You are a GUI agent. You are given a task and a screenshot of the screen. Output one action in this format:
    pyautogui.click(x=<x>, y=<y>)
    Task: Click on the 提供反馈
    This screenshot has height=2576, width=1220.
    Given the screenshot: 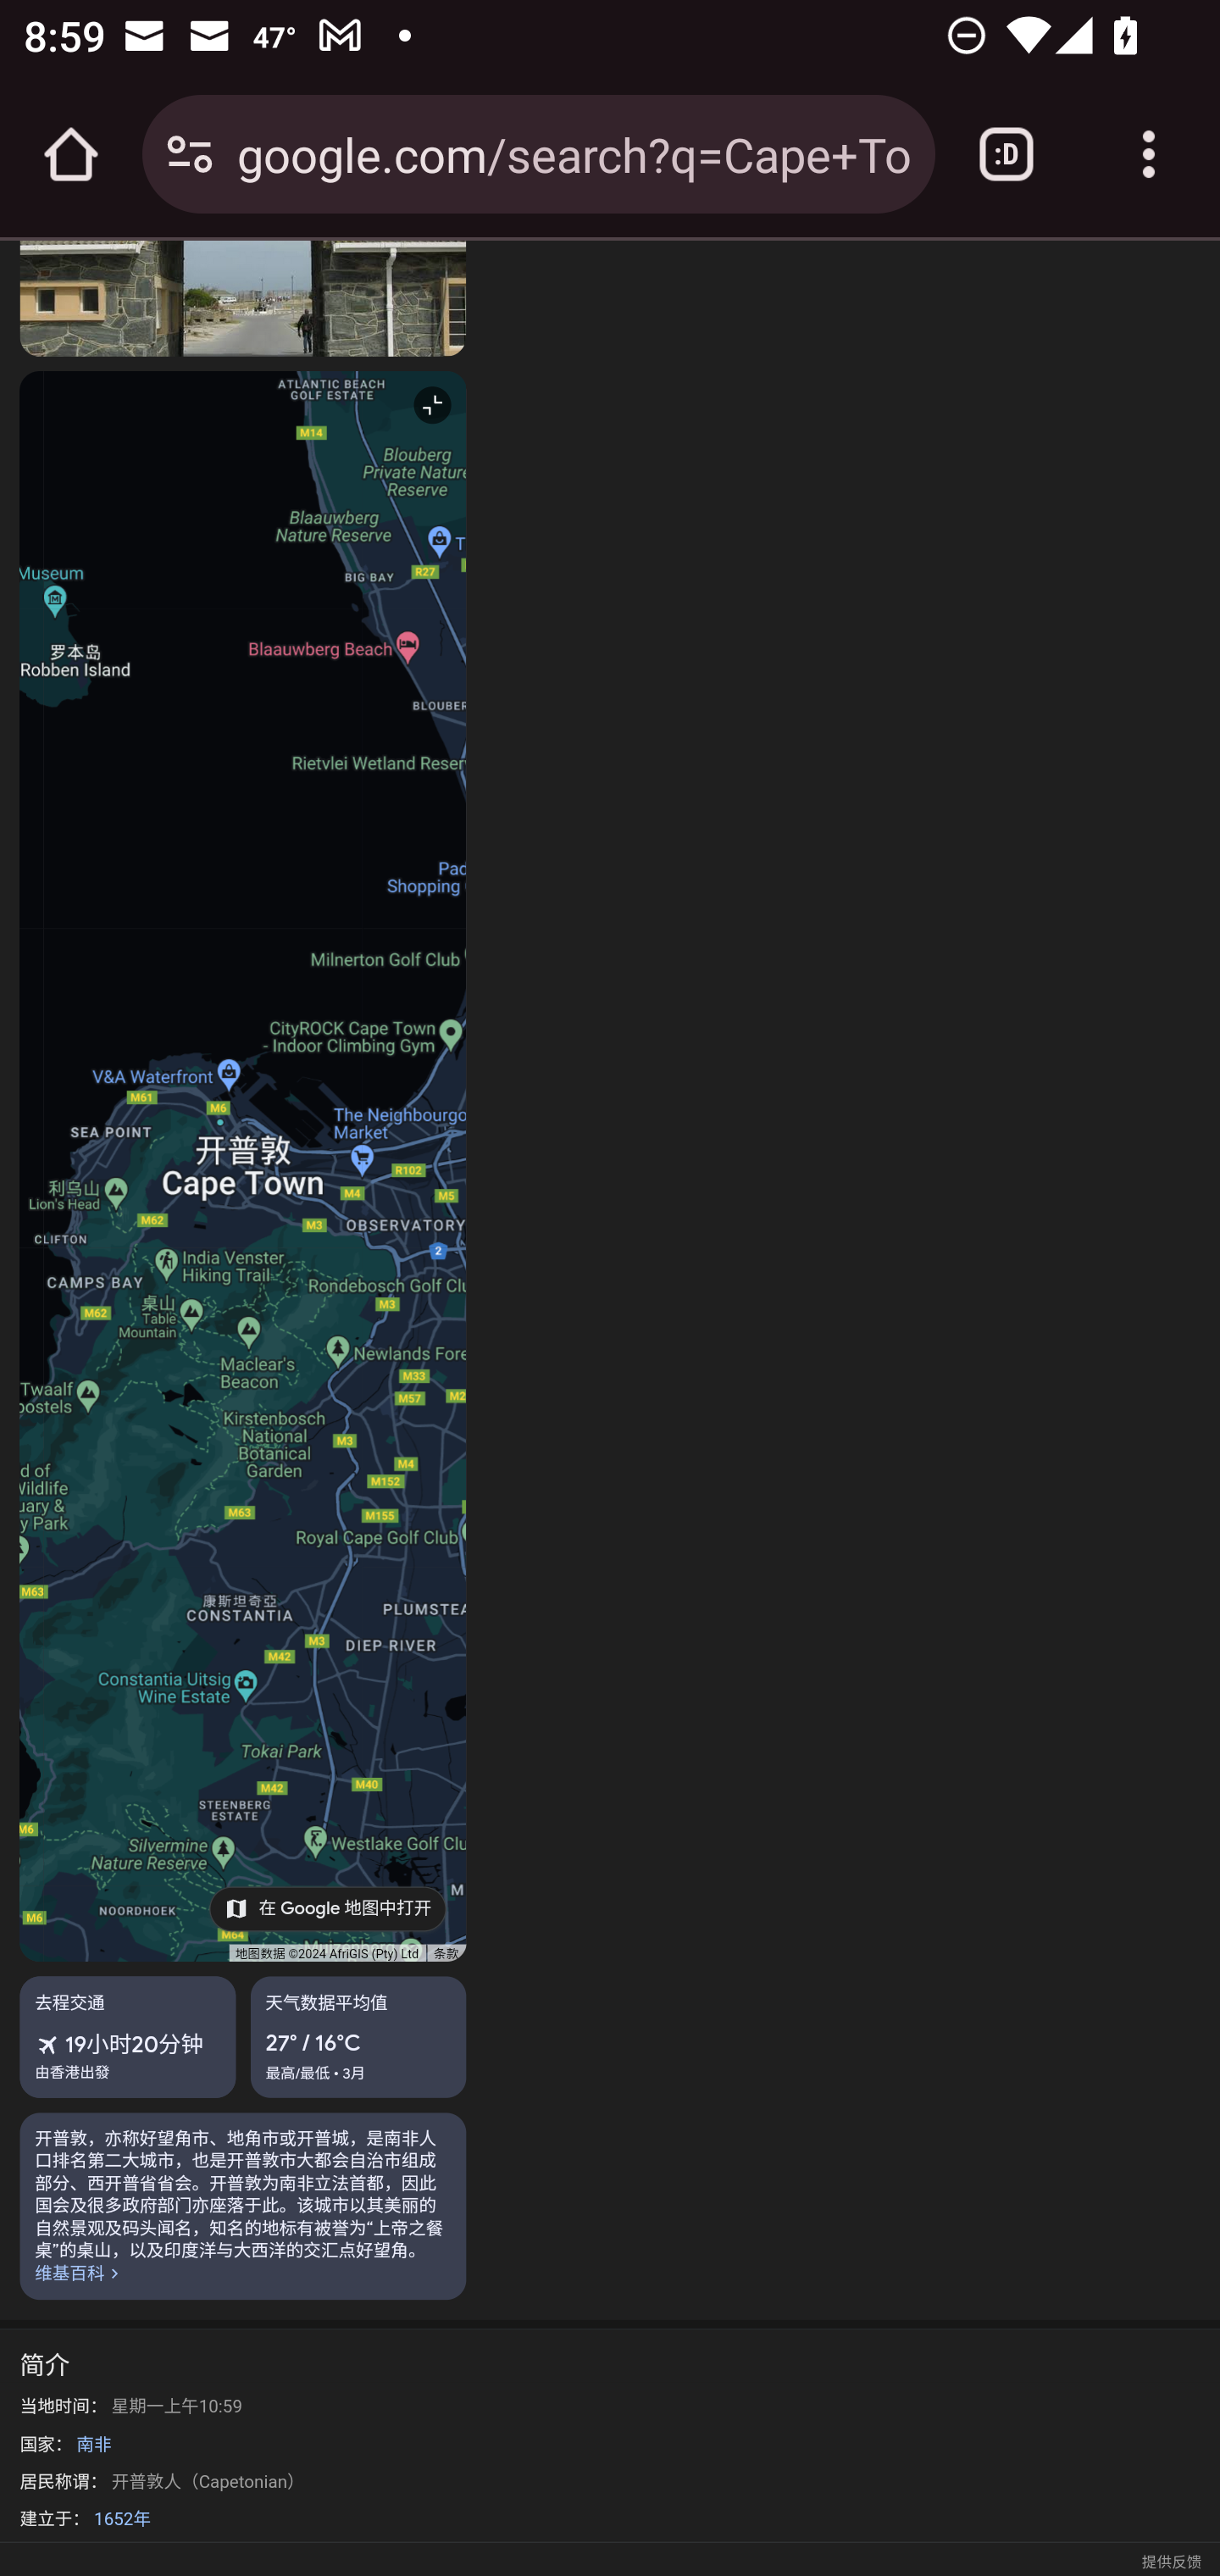 What is the action you would take?
    pyautogui.click(x=1171, y=2556)
    